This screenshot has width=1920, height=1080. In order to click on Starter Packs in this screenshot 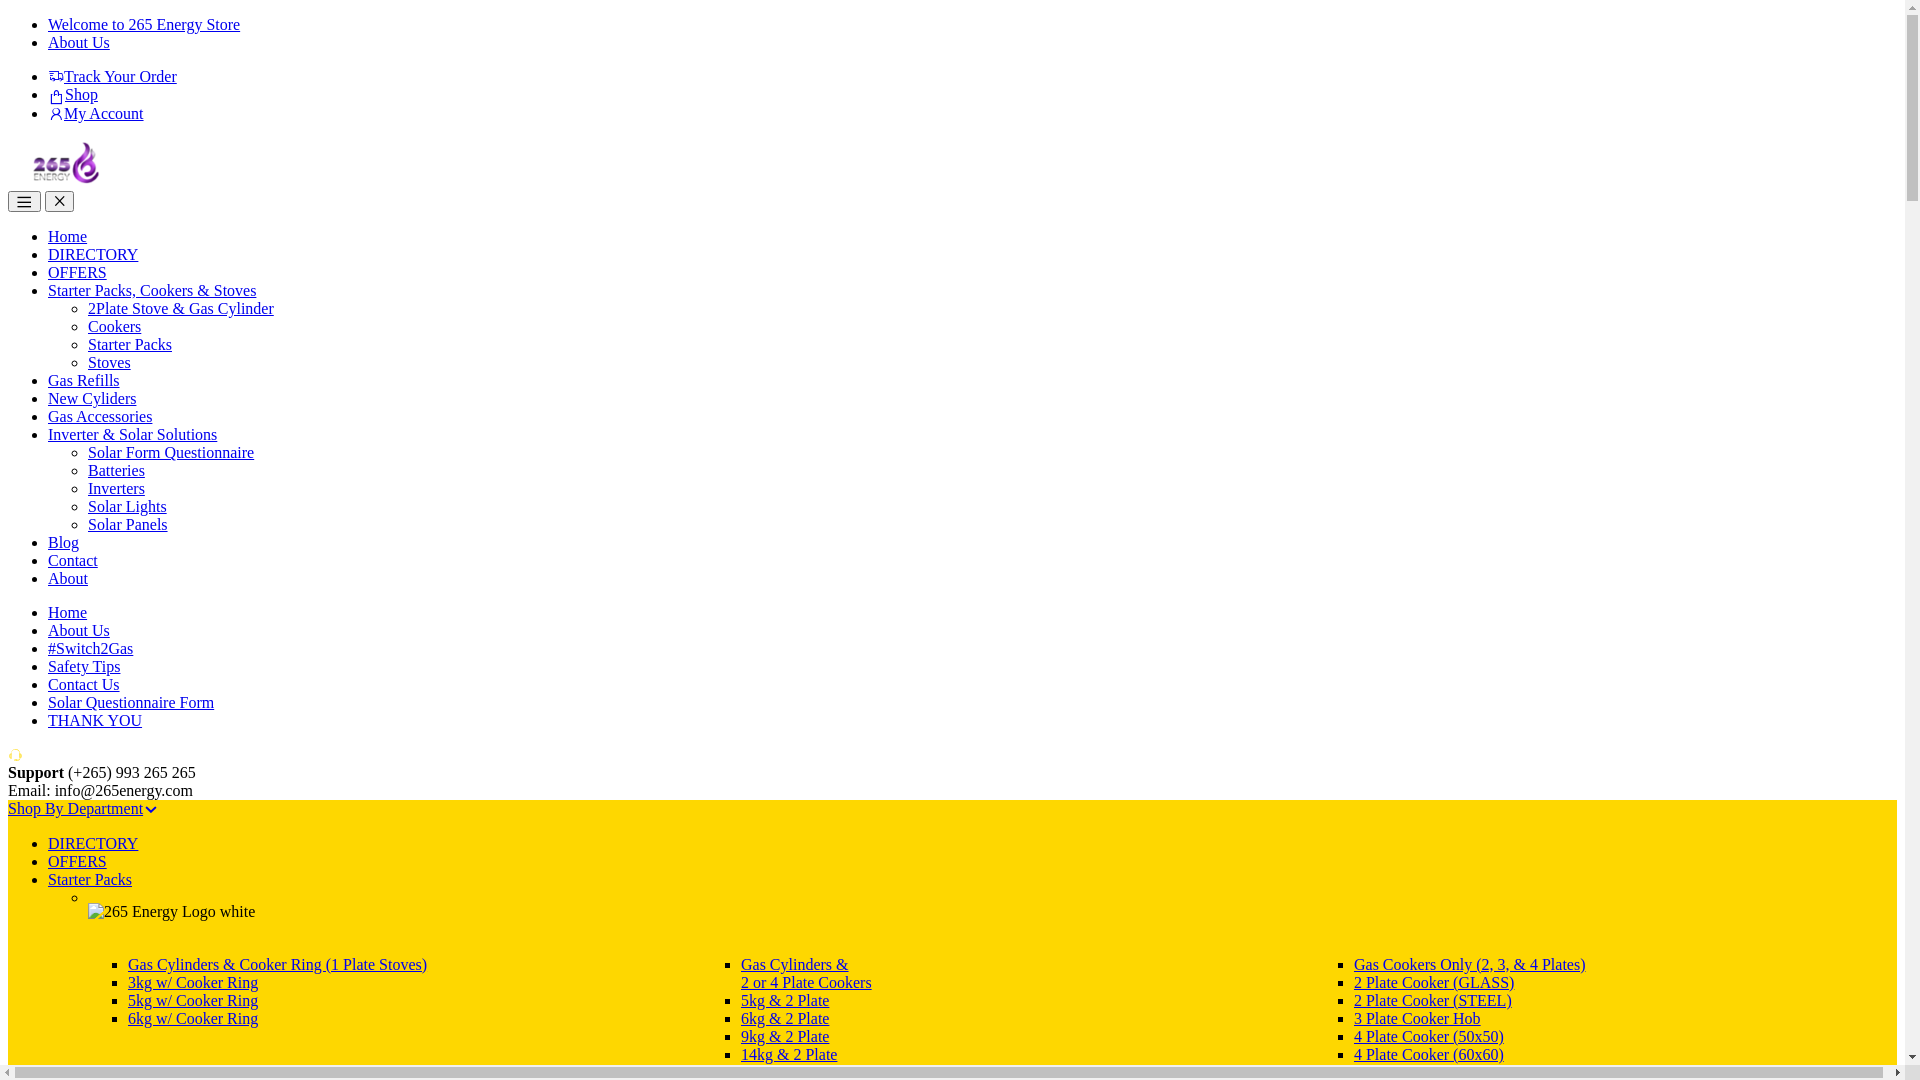, I will do `click(90, 880)`.